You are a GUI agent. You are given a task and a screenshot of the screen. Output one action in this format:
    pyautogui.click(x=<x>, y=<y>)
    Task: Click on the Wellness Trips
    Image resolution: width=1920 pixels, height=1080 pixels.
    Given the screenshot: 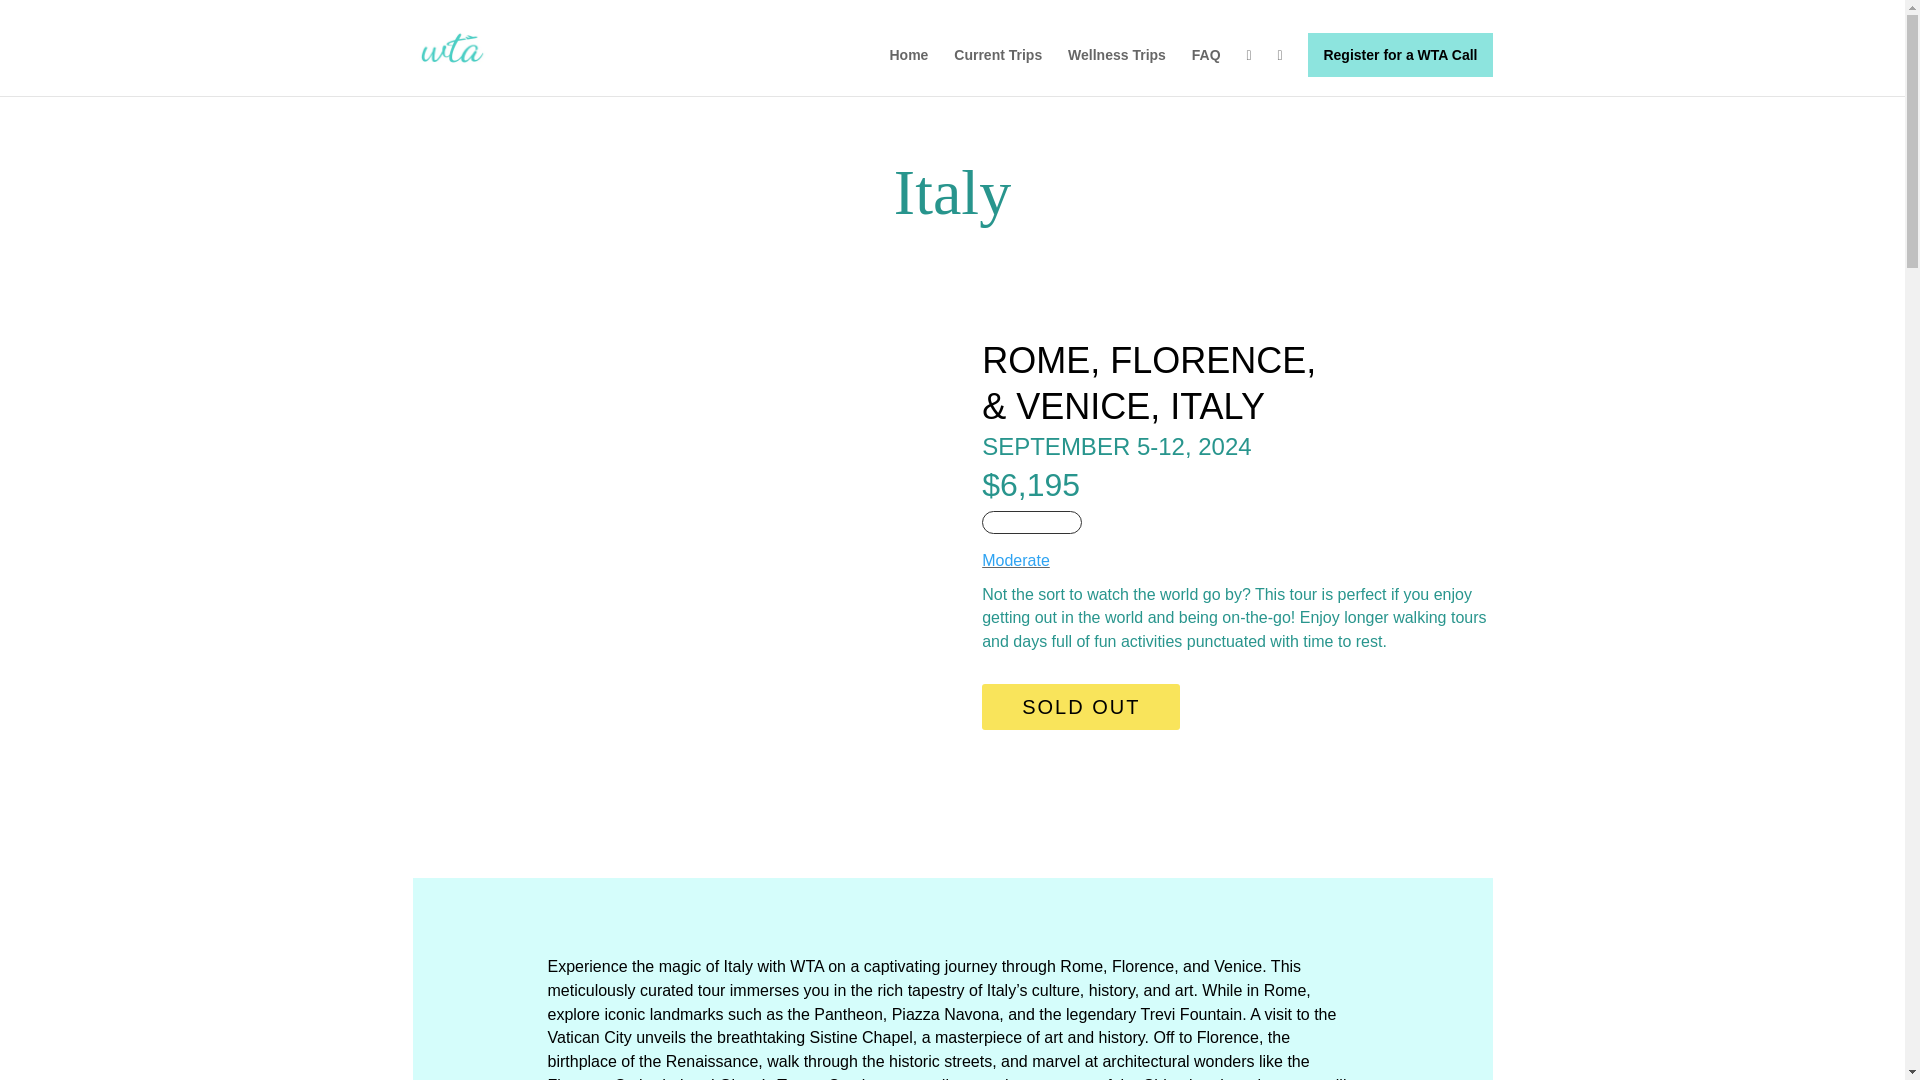 What is the action you would take?
    pyautogui.click(x=1116, y=71)
    